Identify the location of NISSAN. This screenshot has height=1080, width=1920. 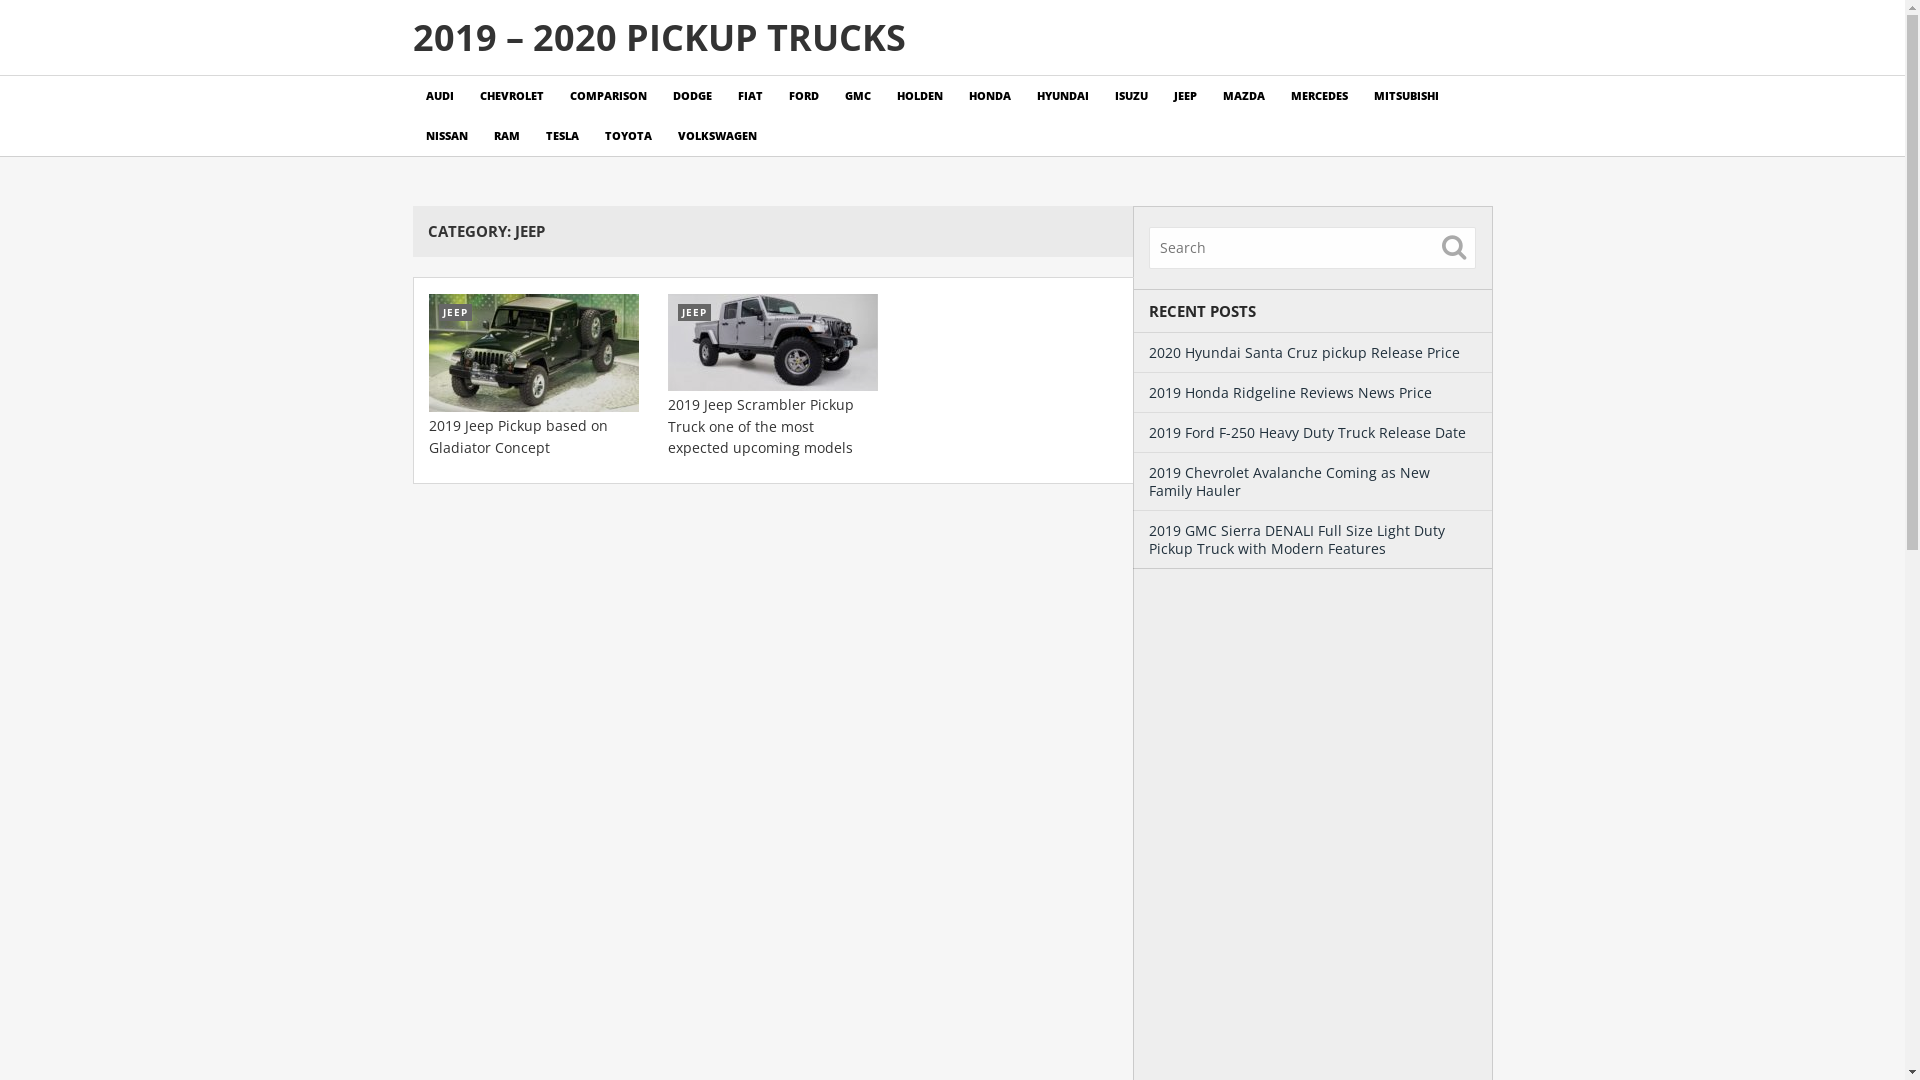
(446, 136).